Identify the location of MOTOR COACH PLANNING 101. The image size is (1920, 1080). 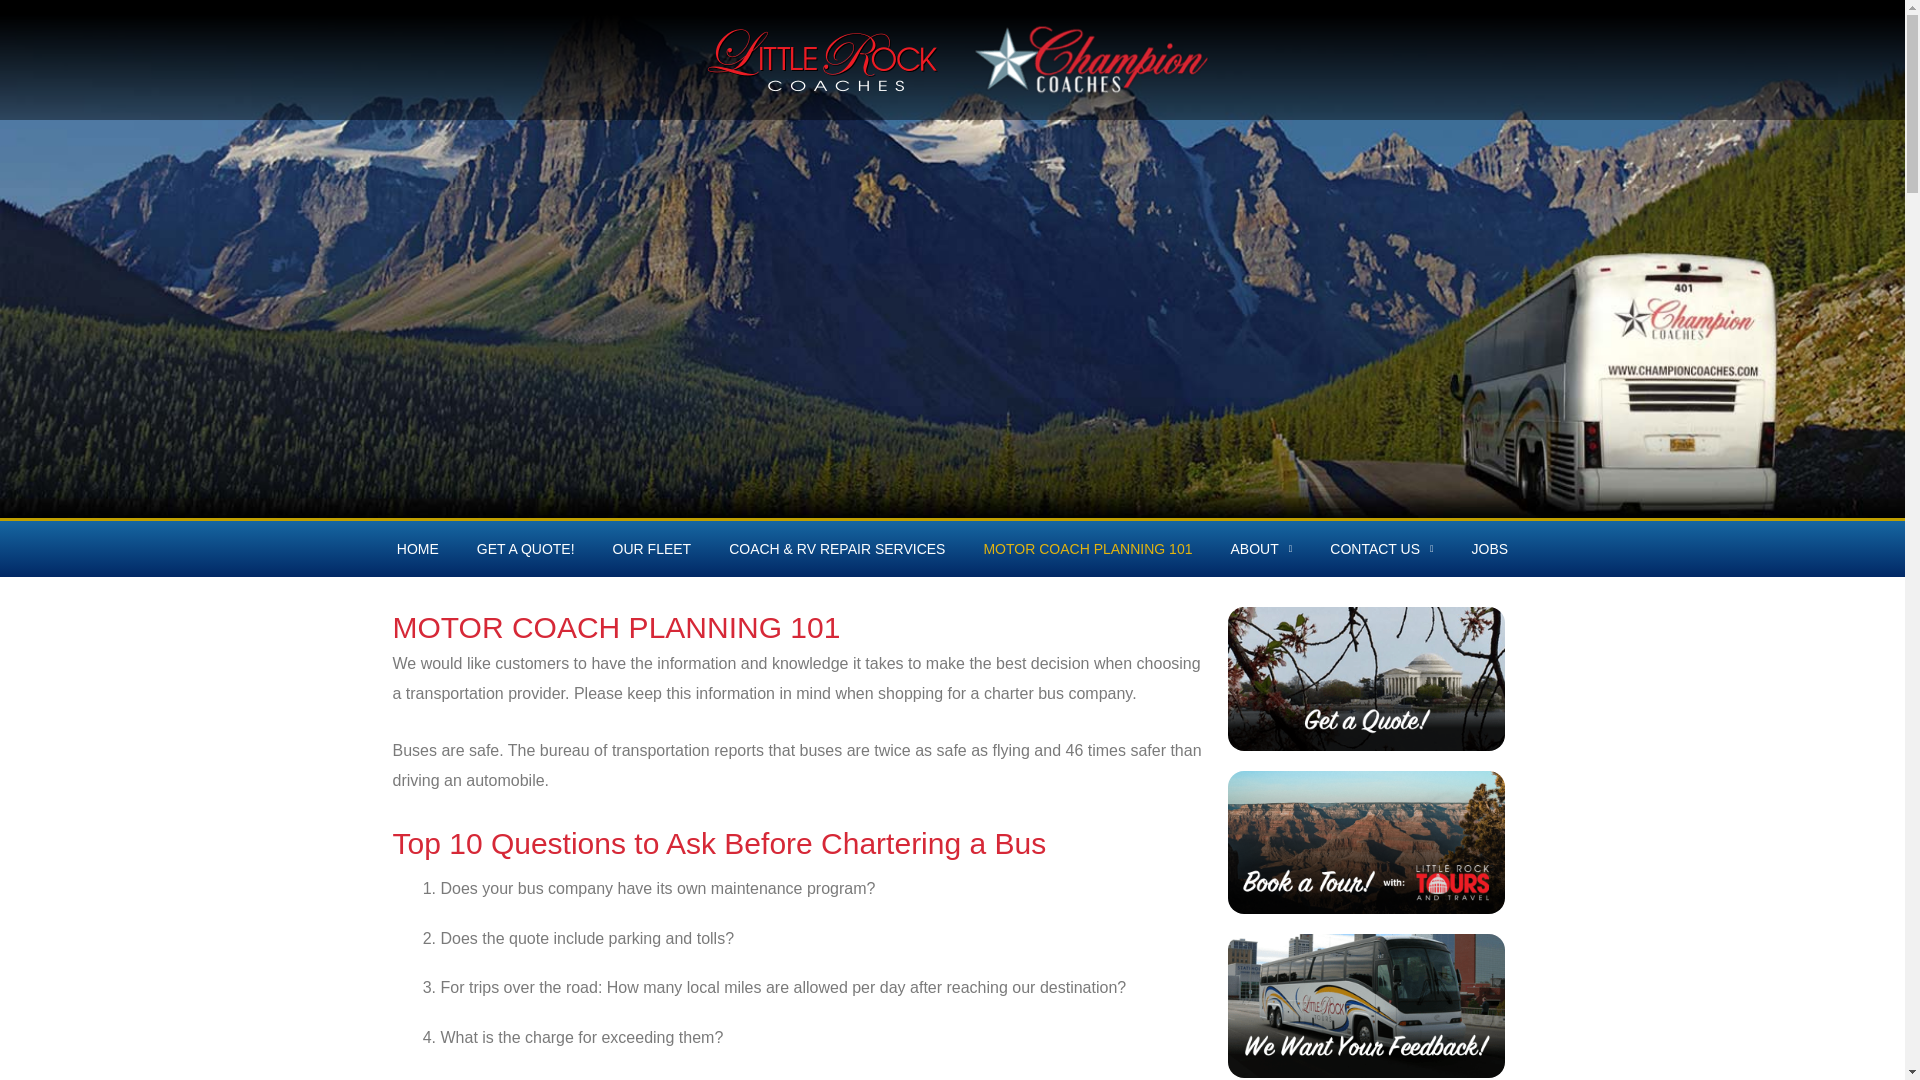
(1087, 548).